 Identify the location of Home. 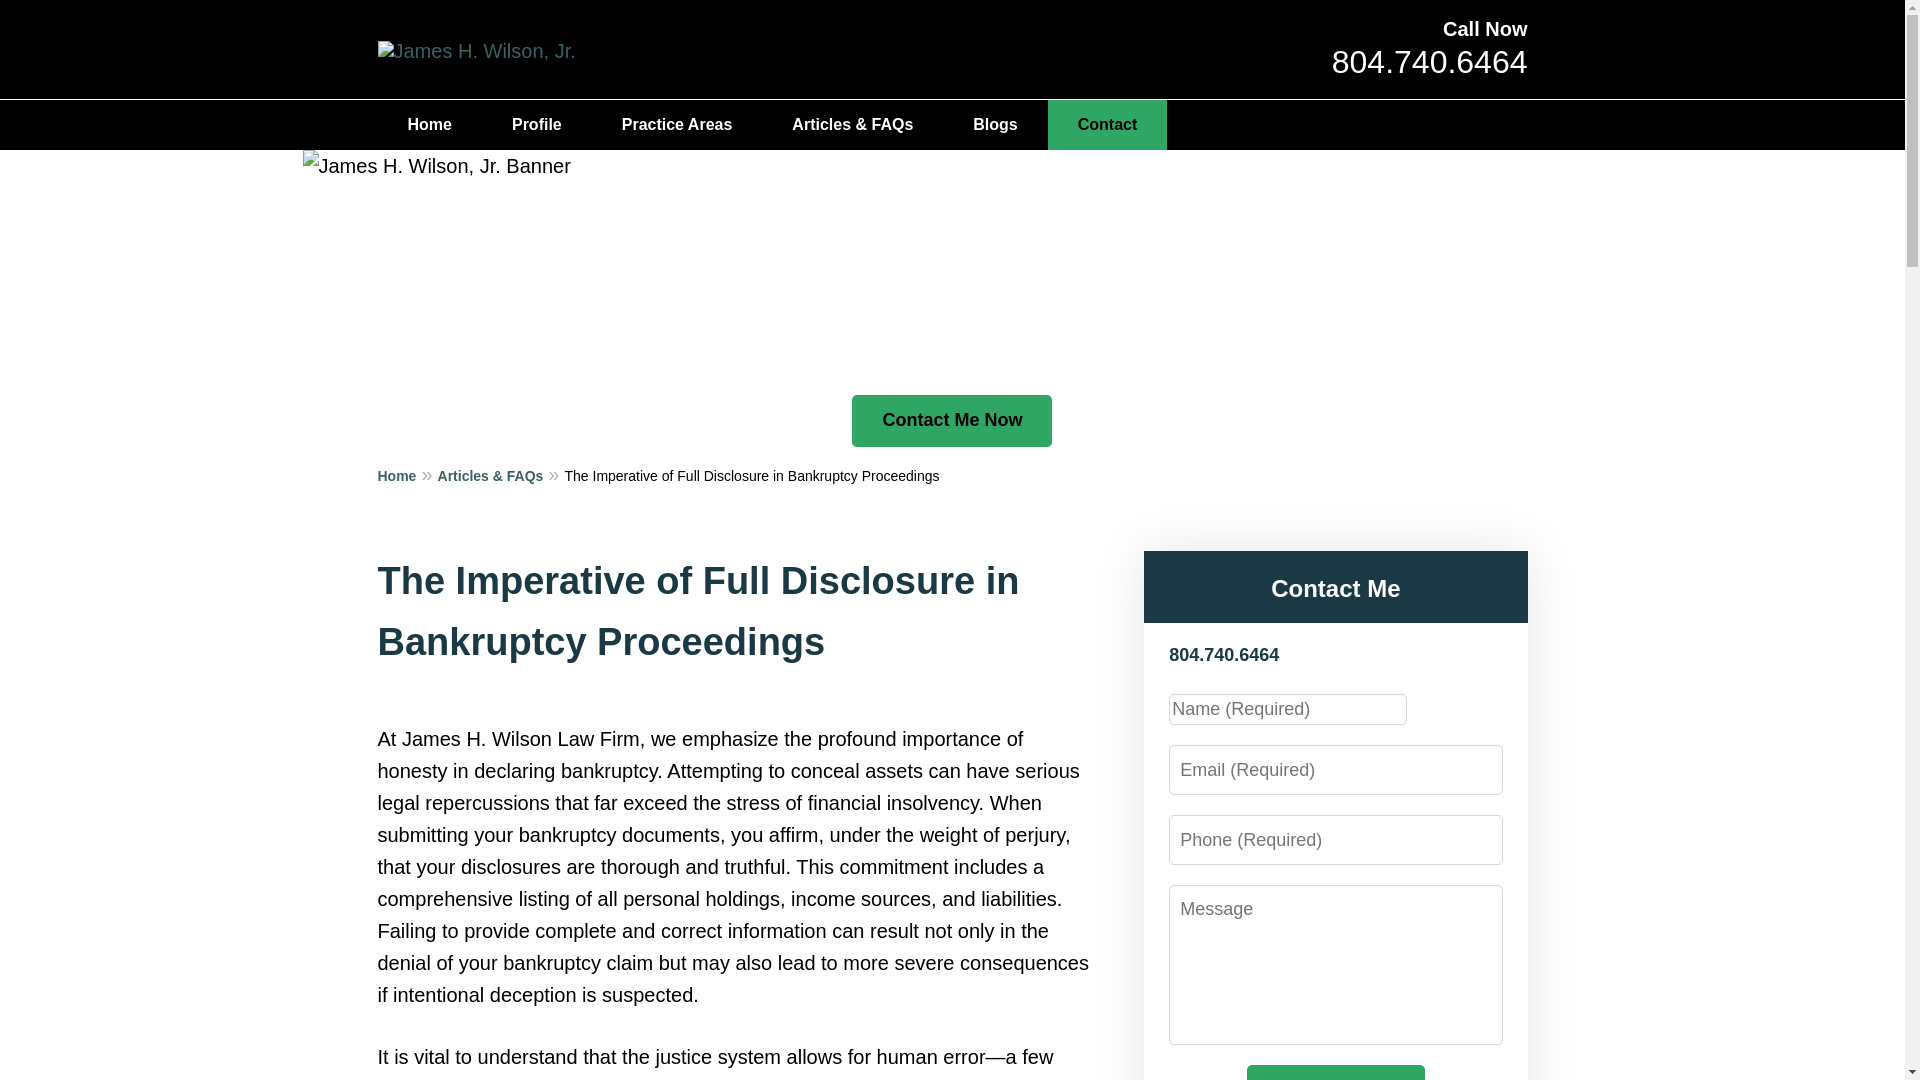
(408, 475).